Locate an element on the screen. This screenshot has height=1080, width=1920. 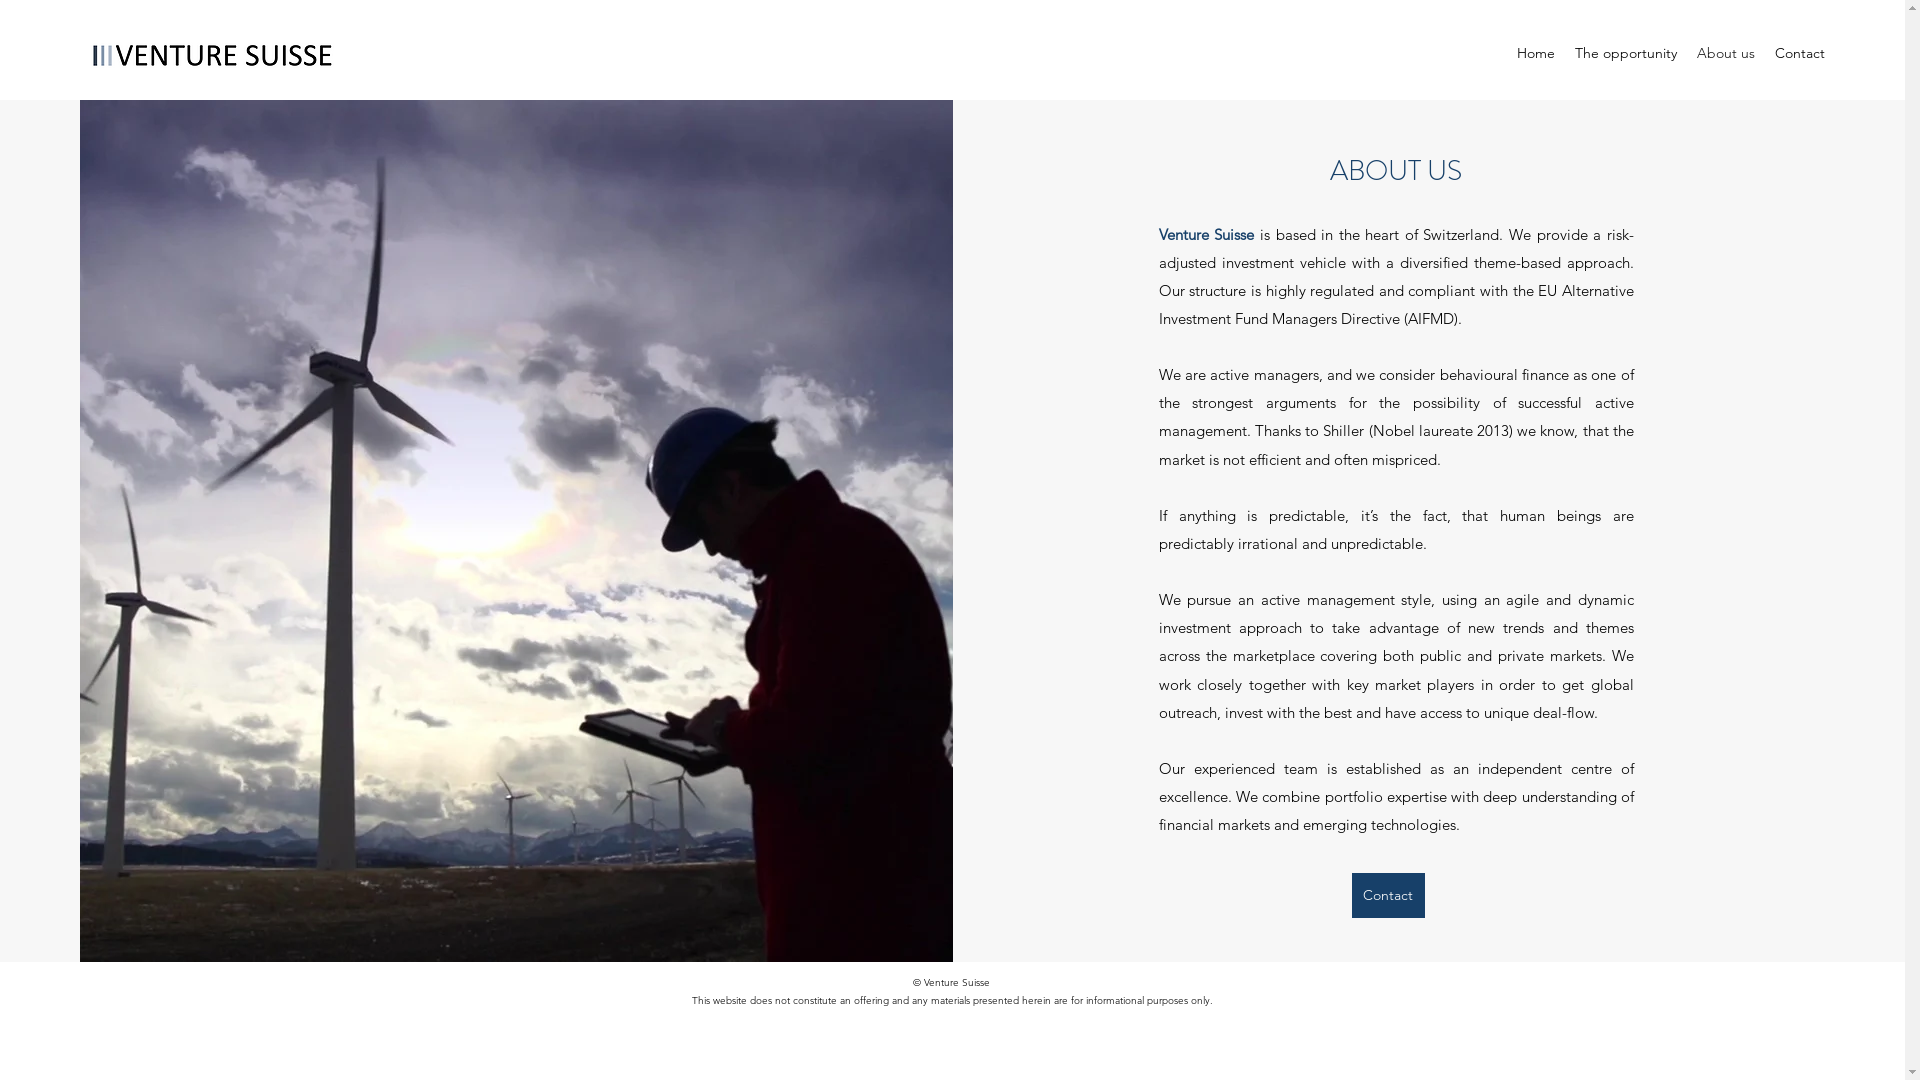
The opportunity is located at coordinates (1626, 53).